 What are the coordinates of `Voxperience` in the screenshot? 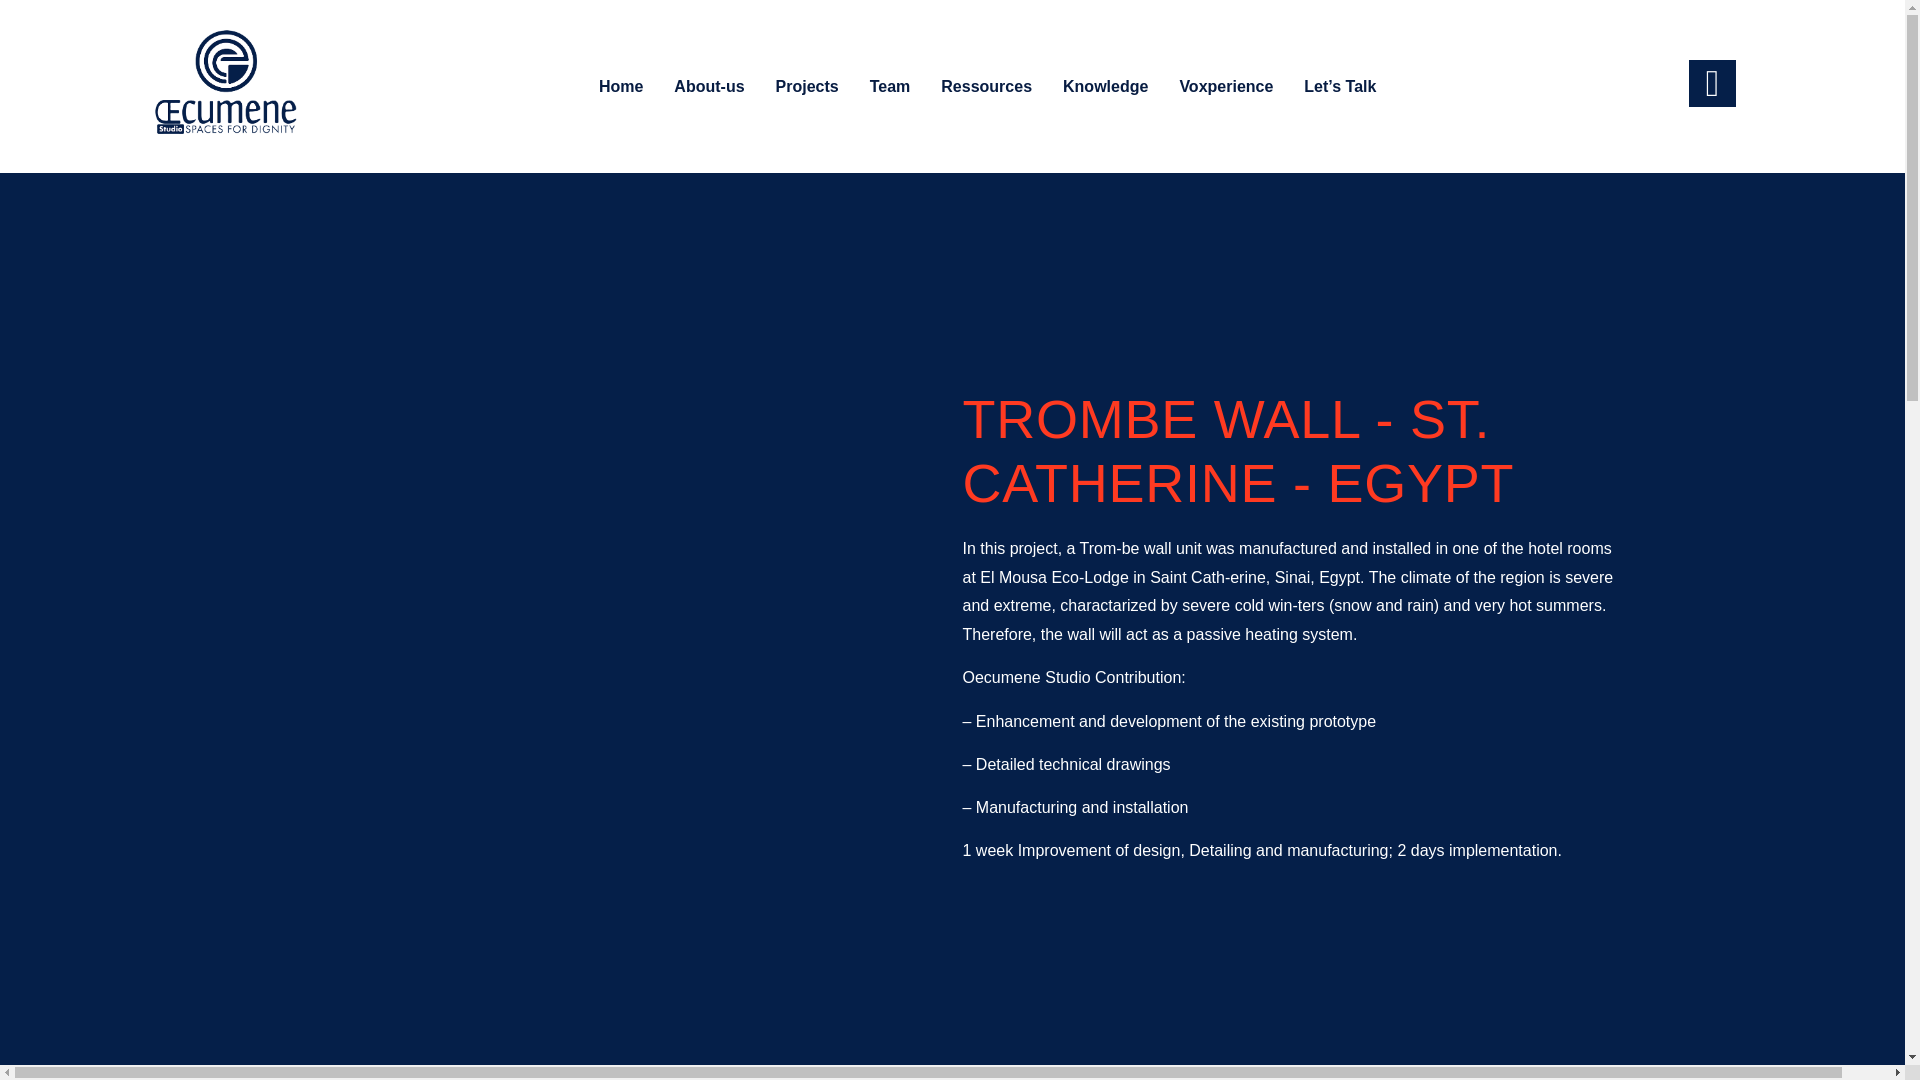 It's located at (1226, 86).